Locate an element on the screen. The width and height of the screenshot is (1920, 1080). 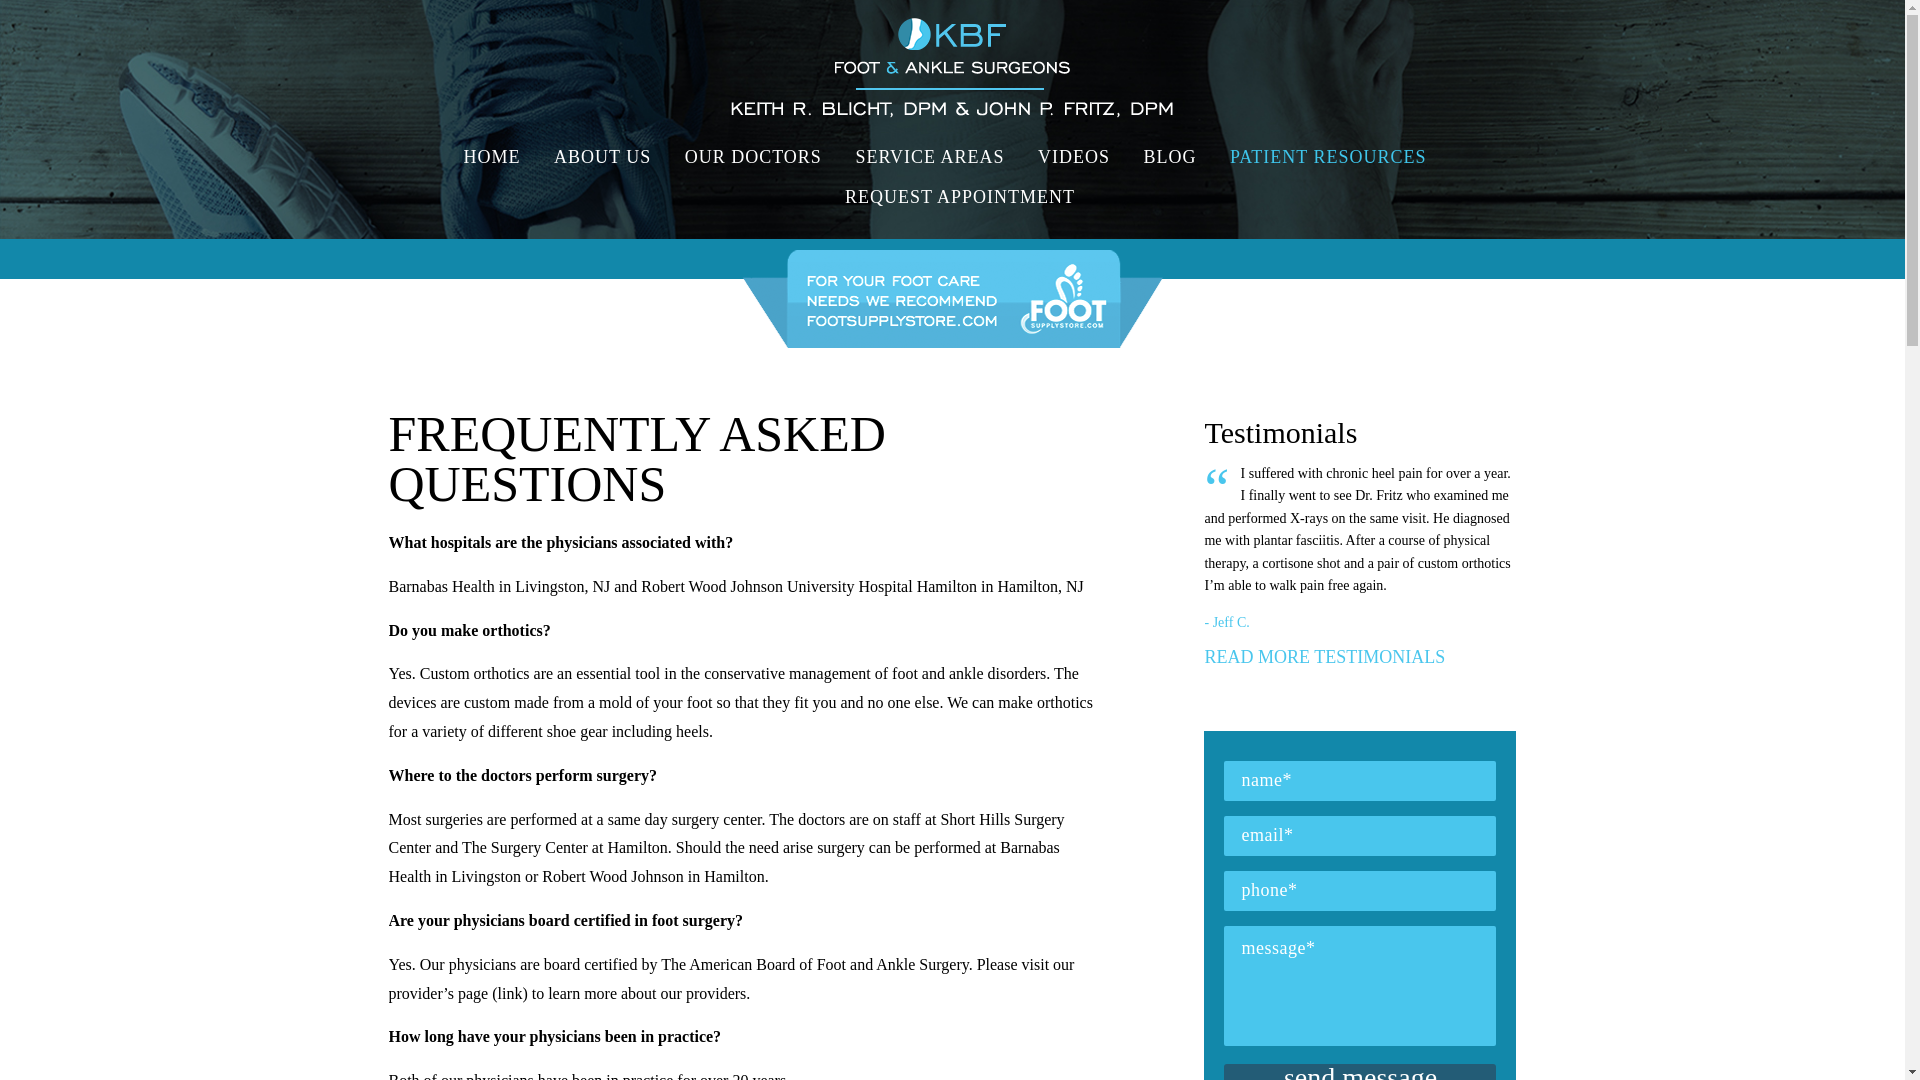
ABOUT US is located at coordinates (602, 157).